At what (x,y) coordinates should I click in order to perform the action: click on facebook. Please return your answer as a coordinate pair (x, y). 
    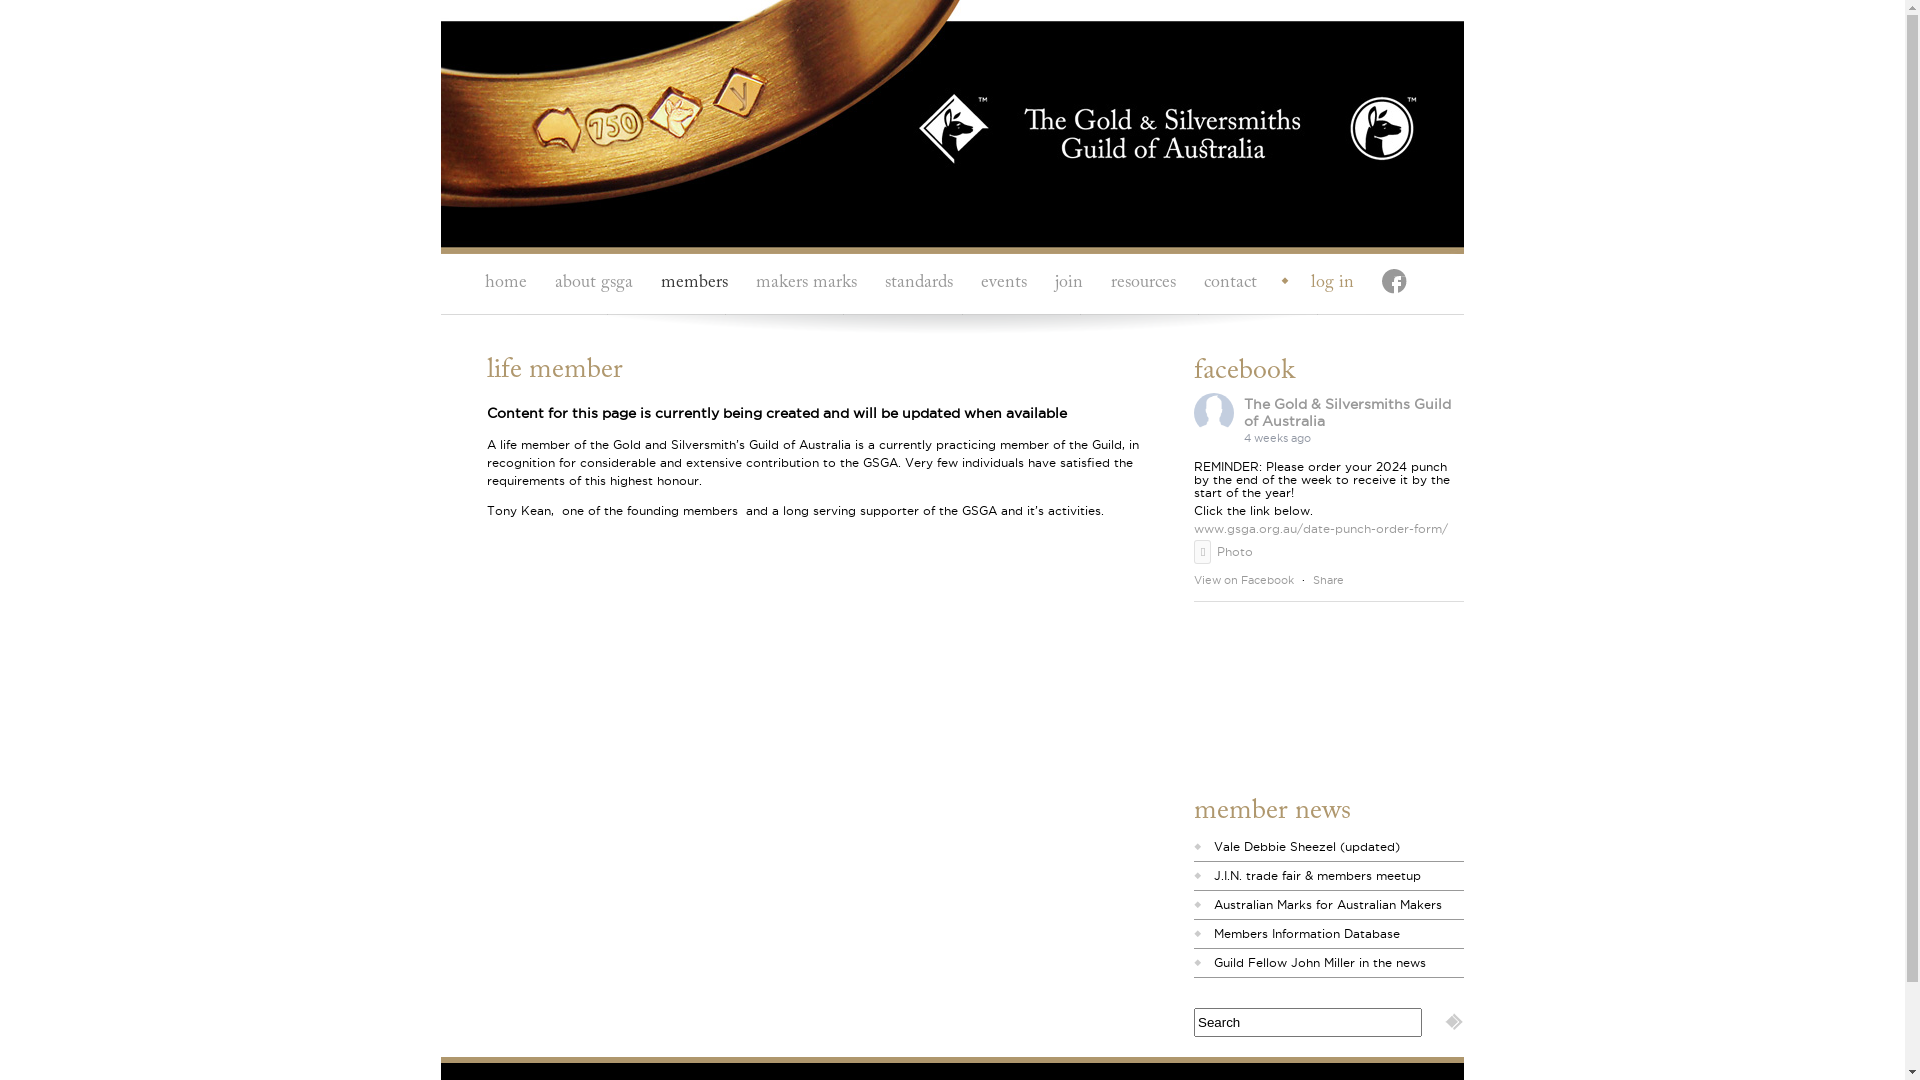
    Looking at the image, I should click on (1391, 284).